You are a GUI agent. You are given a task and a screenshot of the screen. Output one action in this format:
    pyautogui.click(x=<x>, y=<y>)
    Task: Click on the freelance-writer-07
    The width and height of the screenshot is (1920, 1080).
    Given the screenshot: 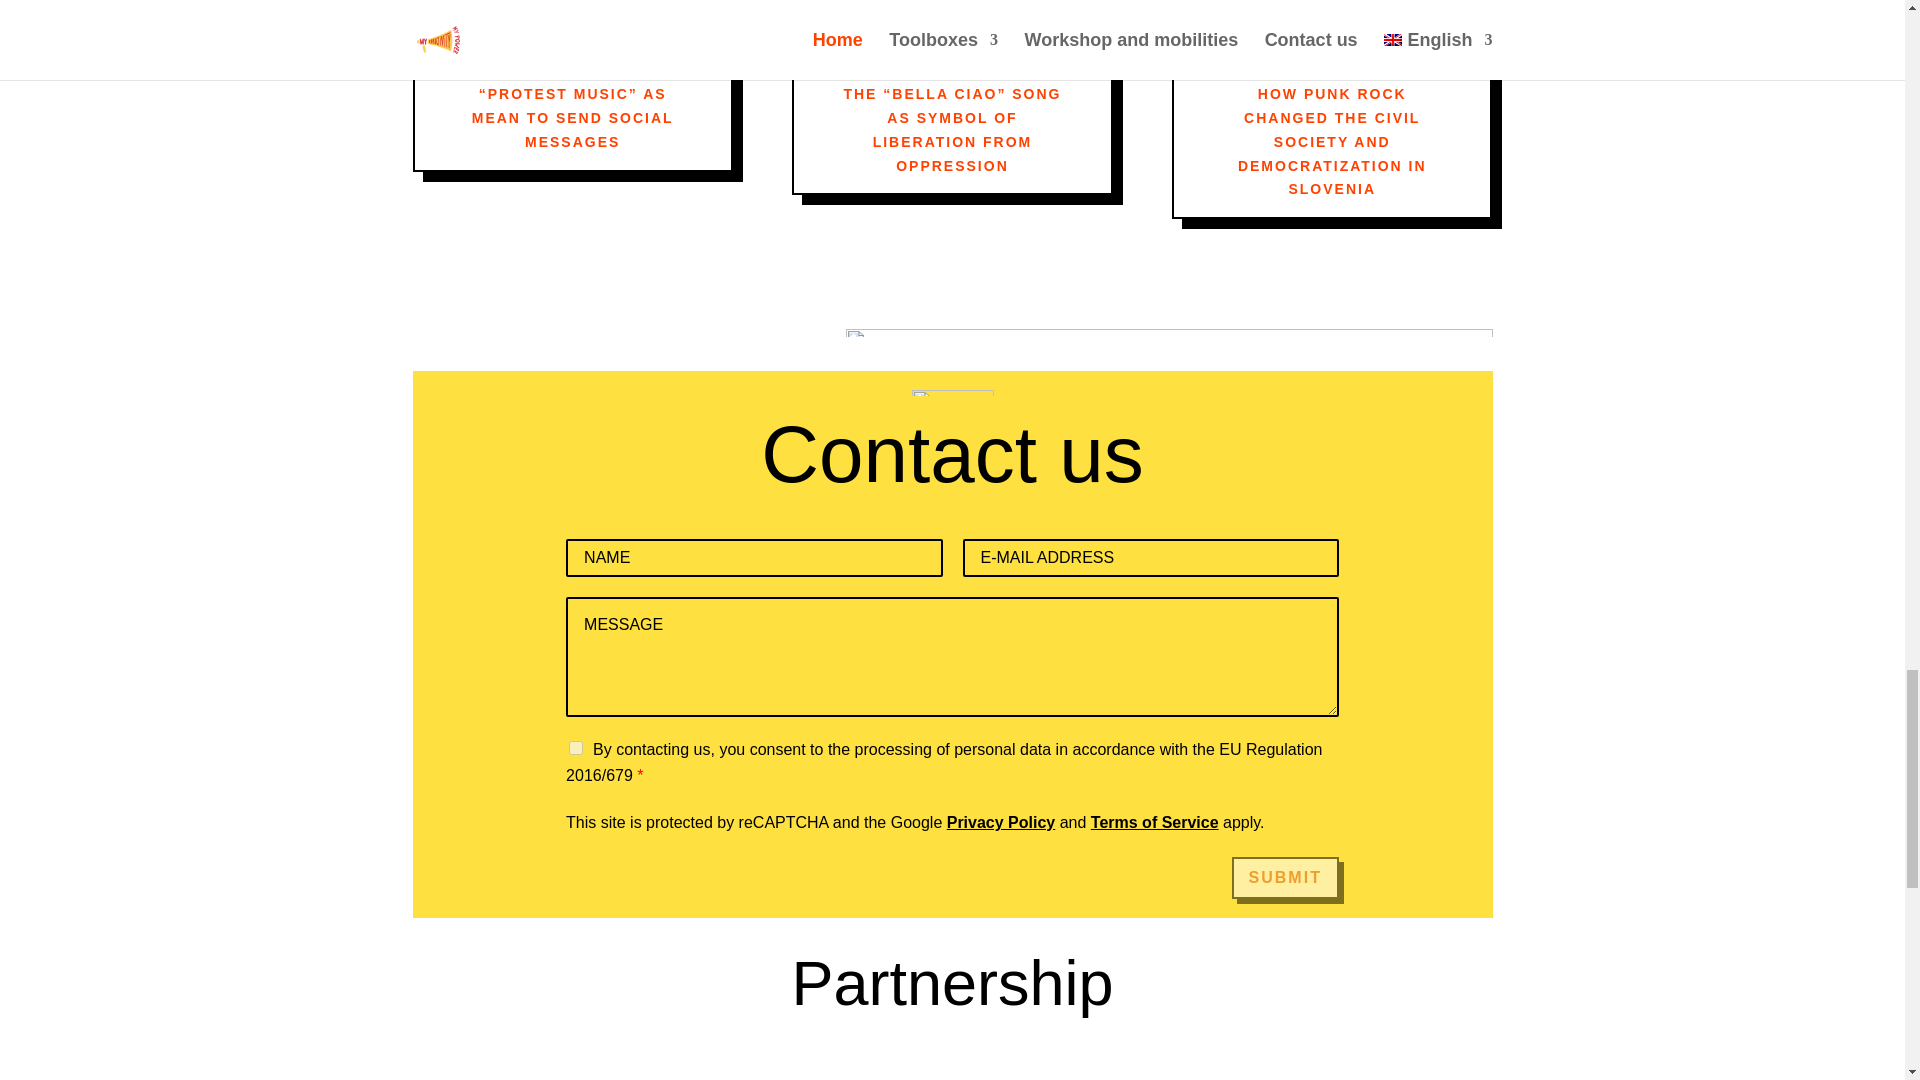 What is the action you would take?
    pyautogui.click(x=953, y=392)
    